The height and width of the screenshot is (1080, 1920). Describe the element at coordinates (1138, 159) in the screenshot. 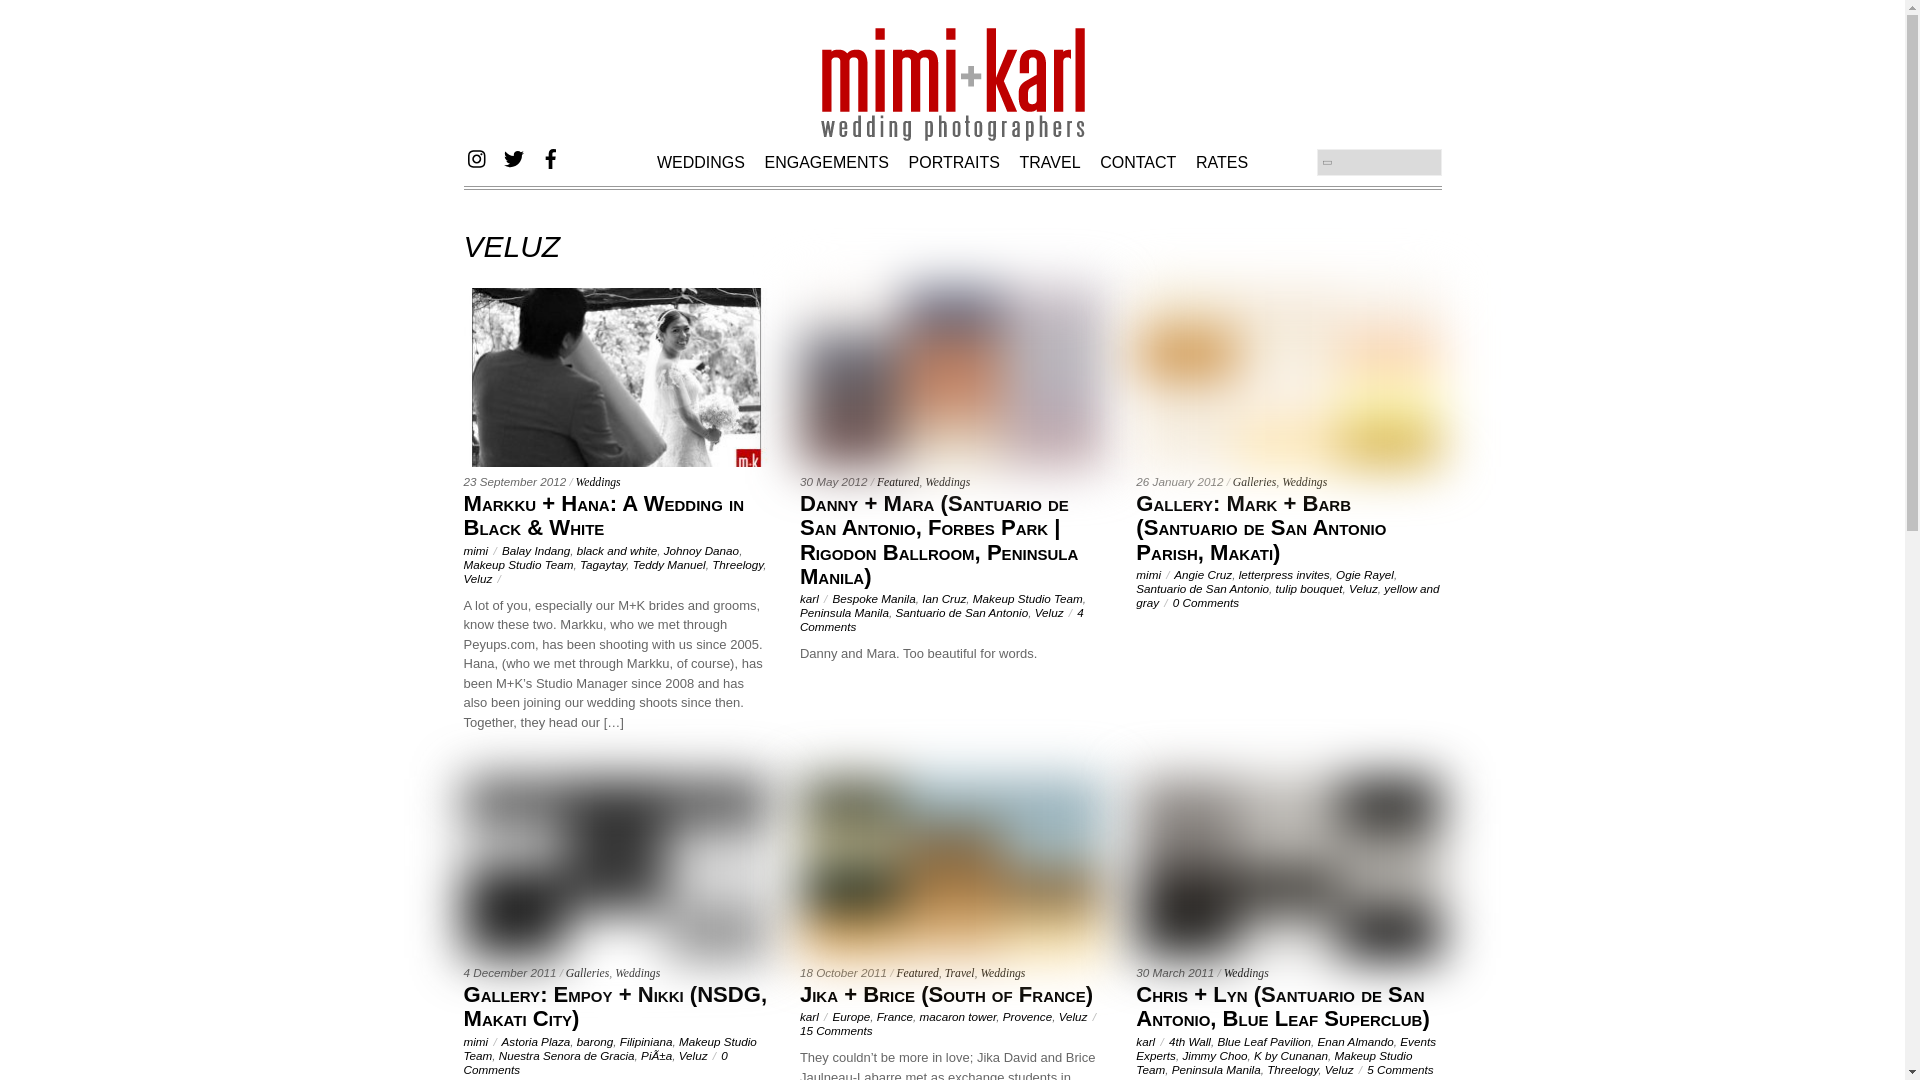

I see `CONTACT` at that location.